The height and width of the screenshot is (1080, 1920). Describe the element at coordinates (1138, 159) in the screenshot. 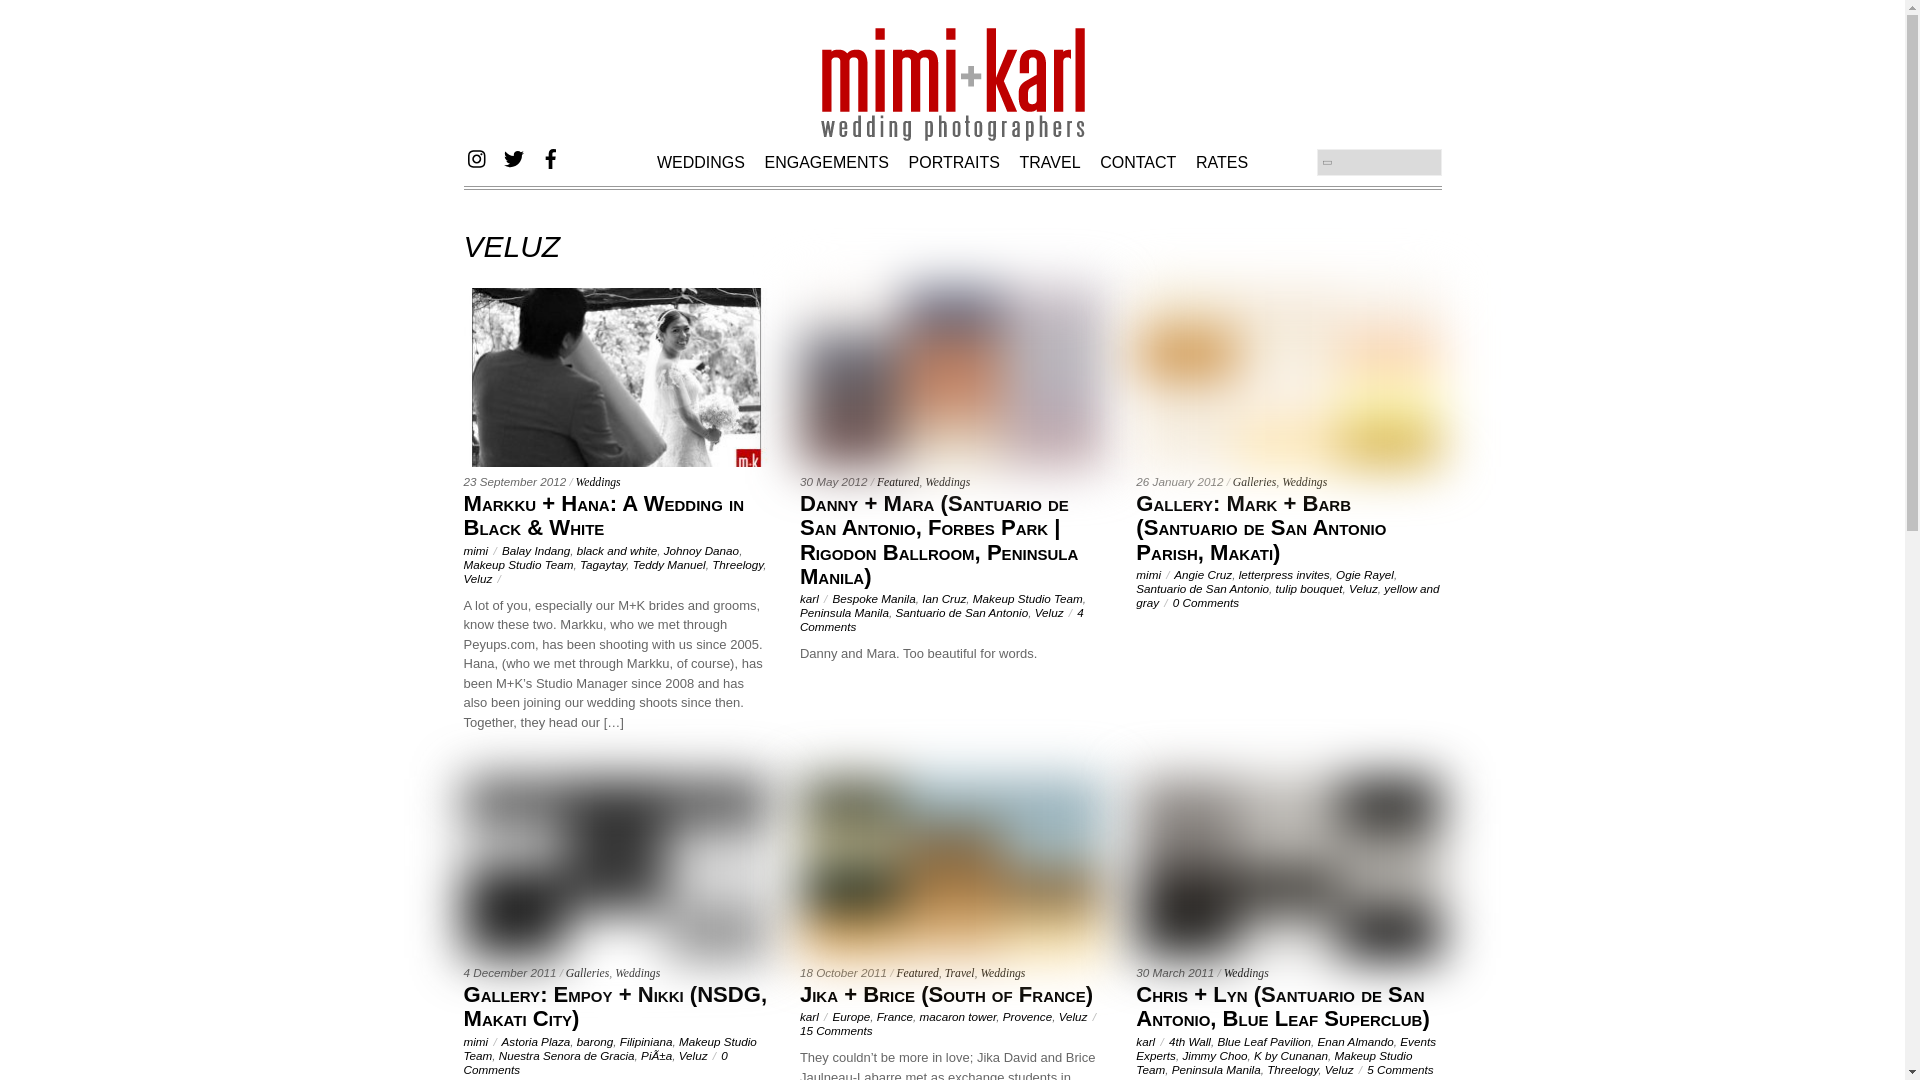

I see `CONTACT` at that location.